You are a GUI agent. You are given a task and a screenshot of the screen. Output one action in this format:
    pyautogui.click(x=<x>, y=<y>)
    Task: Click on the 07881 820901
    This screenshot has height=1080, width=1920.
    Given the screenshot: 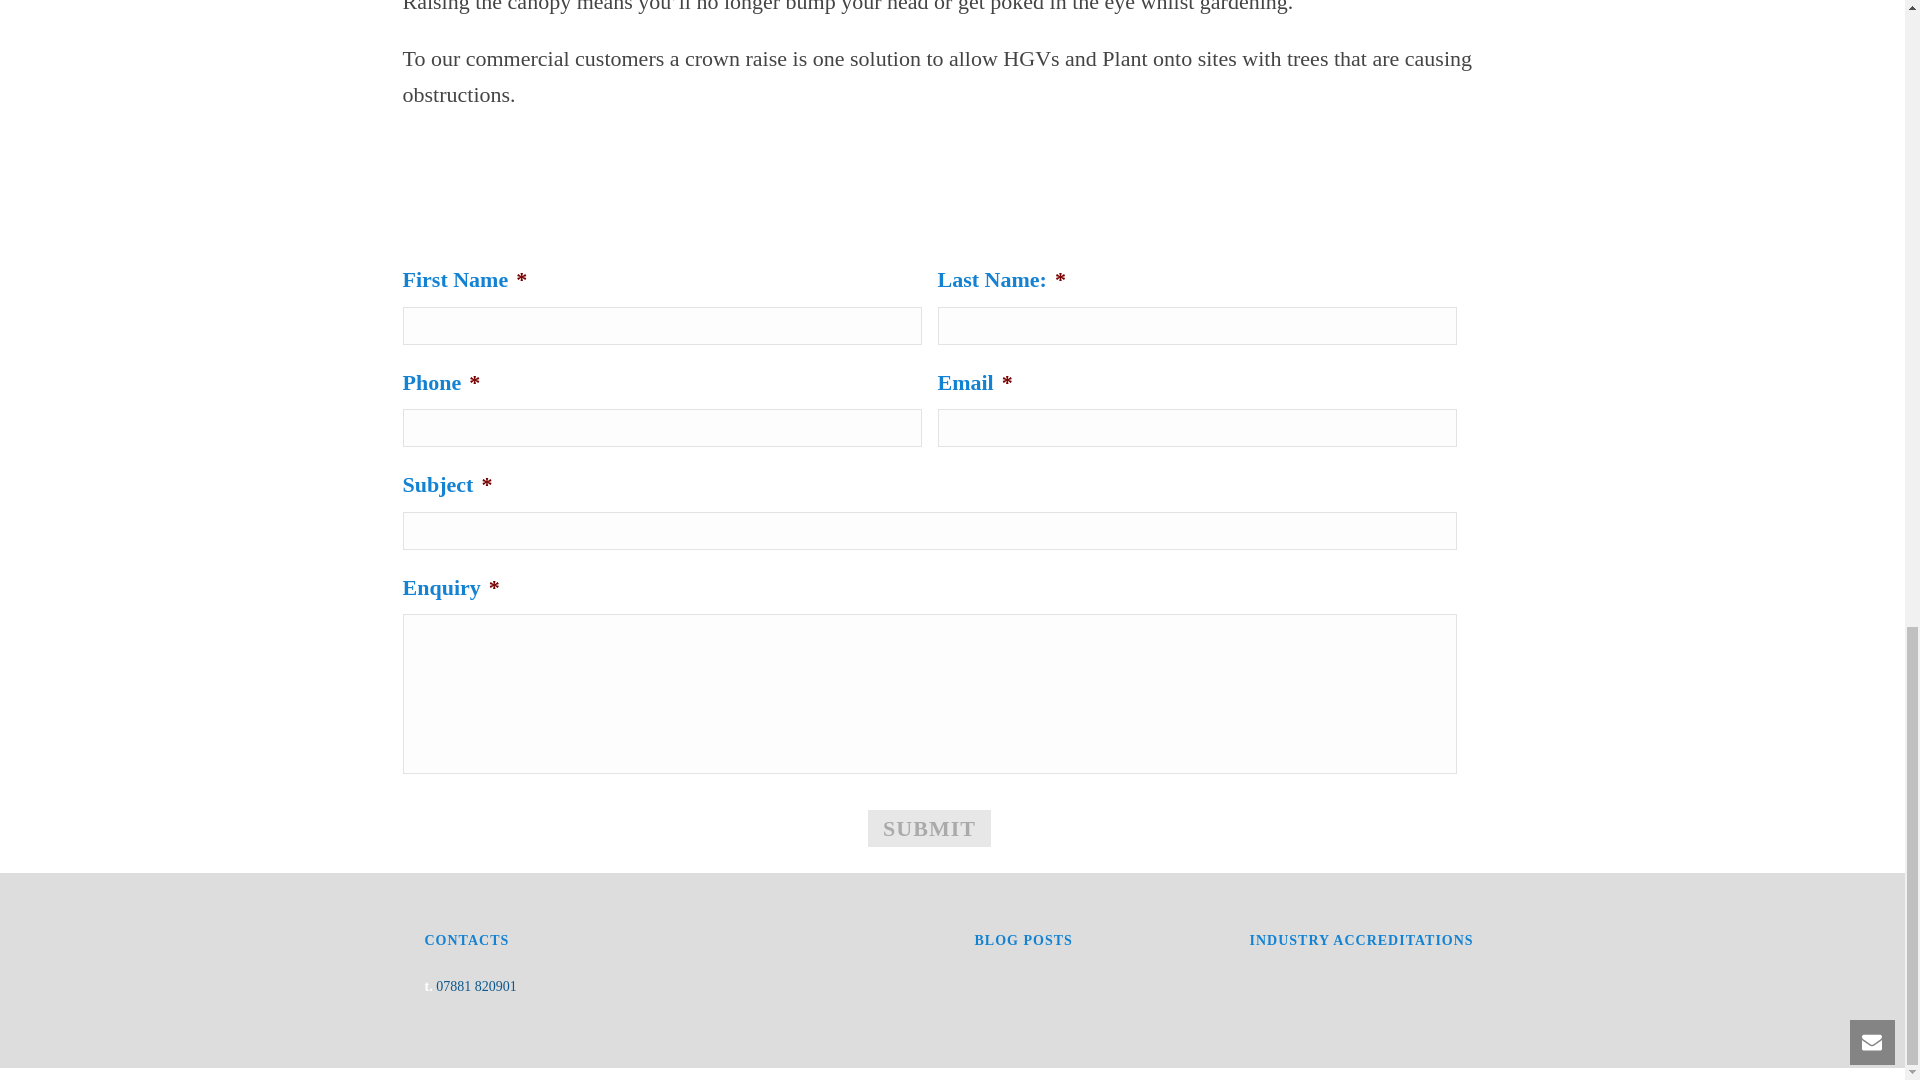 What is the action you would take?
    pyautogui.click(x=476, y=986)
    